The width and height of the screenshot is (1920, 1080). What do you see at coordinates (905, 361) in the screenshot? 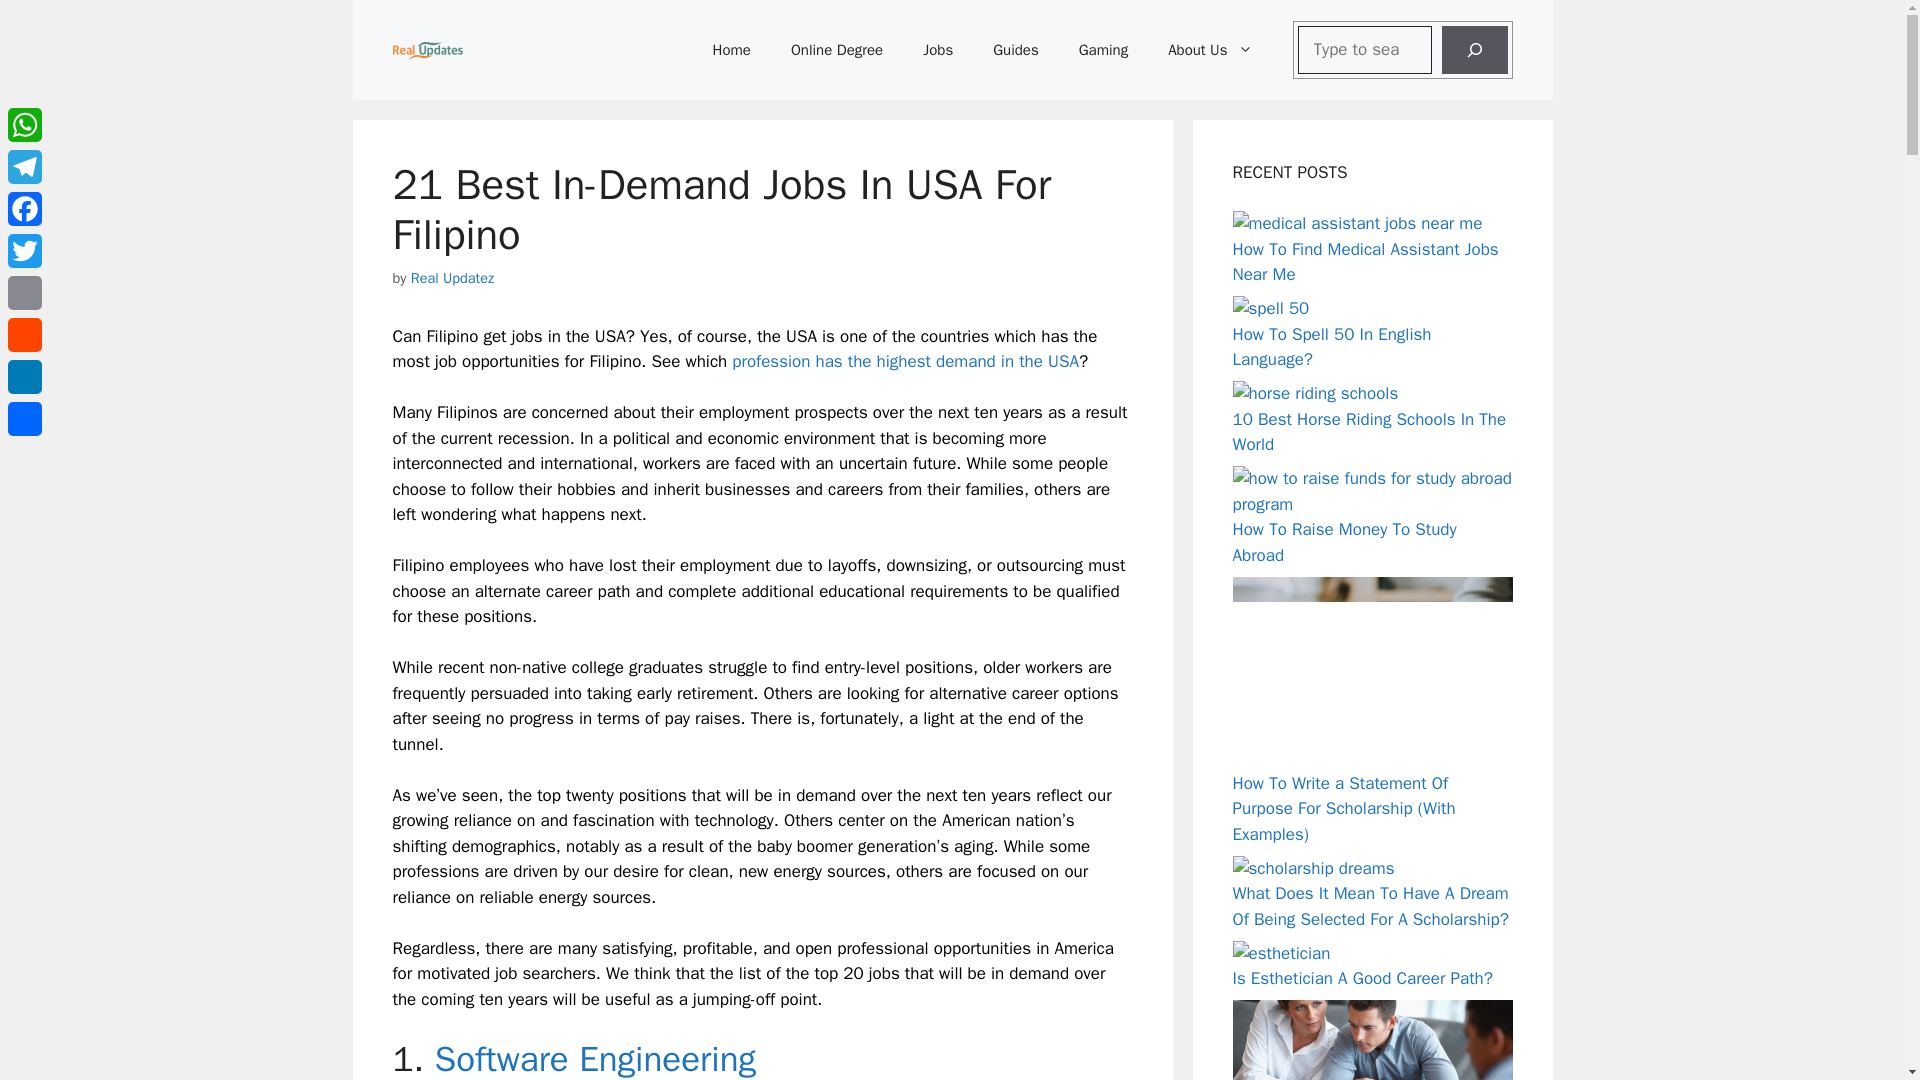
I see `profession has the highest demand in the USA` at bounding box center [905, 361].